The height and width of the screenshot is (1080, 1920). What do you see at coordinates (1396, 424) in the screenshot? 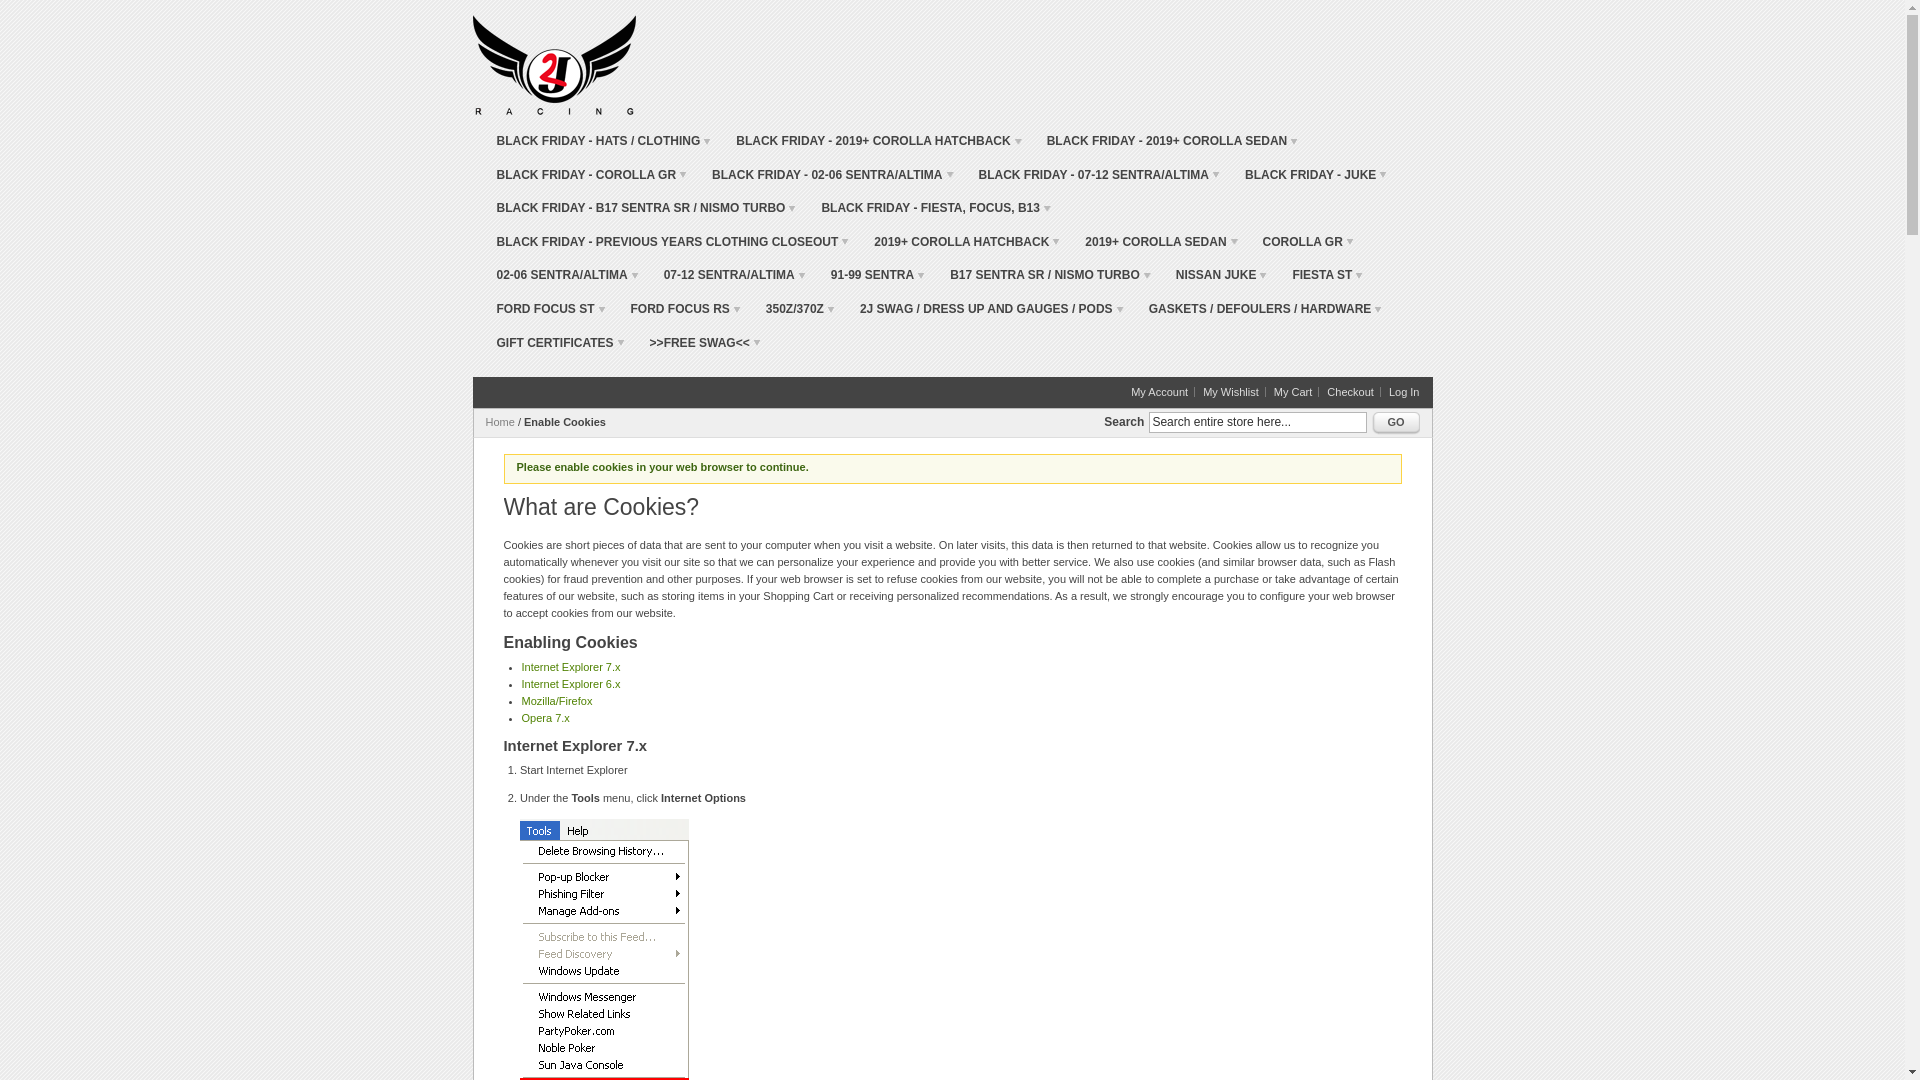
I see `GO` at bounding box center [1396, 424].